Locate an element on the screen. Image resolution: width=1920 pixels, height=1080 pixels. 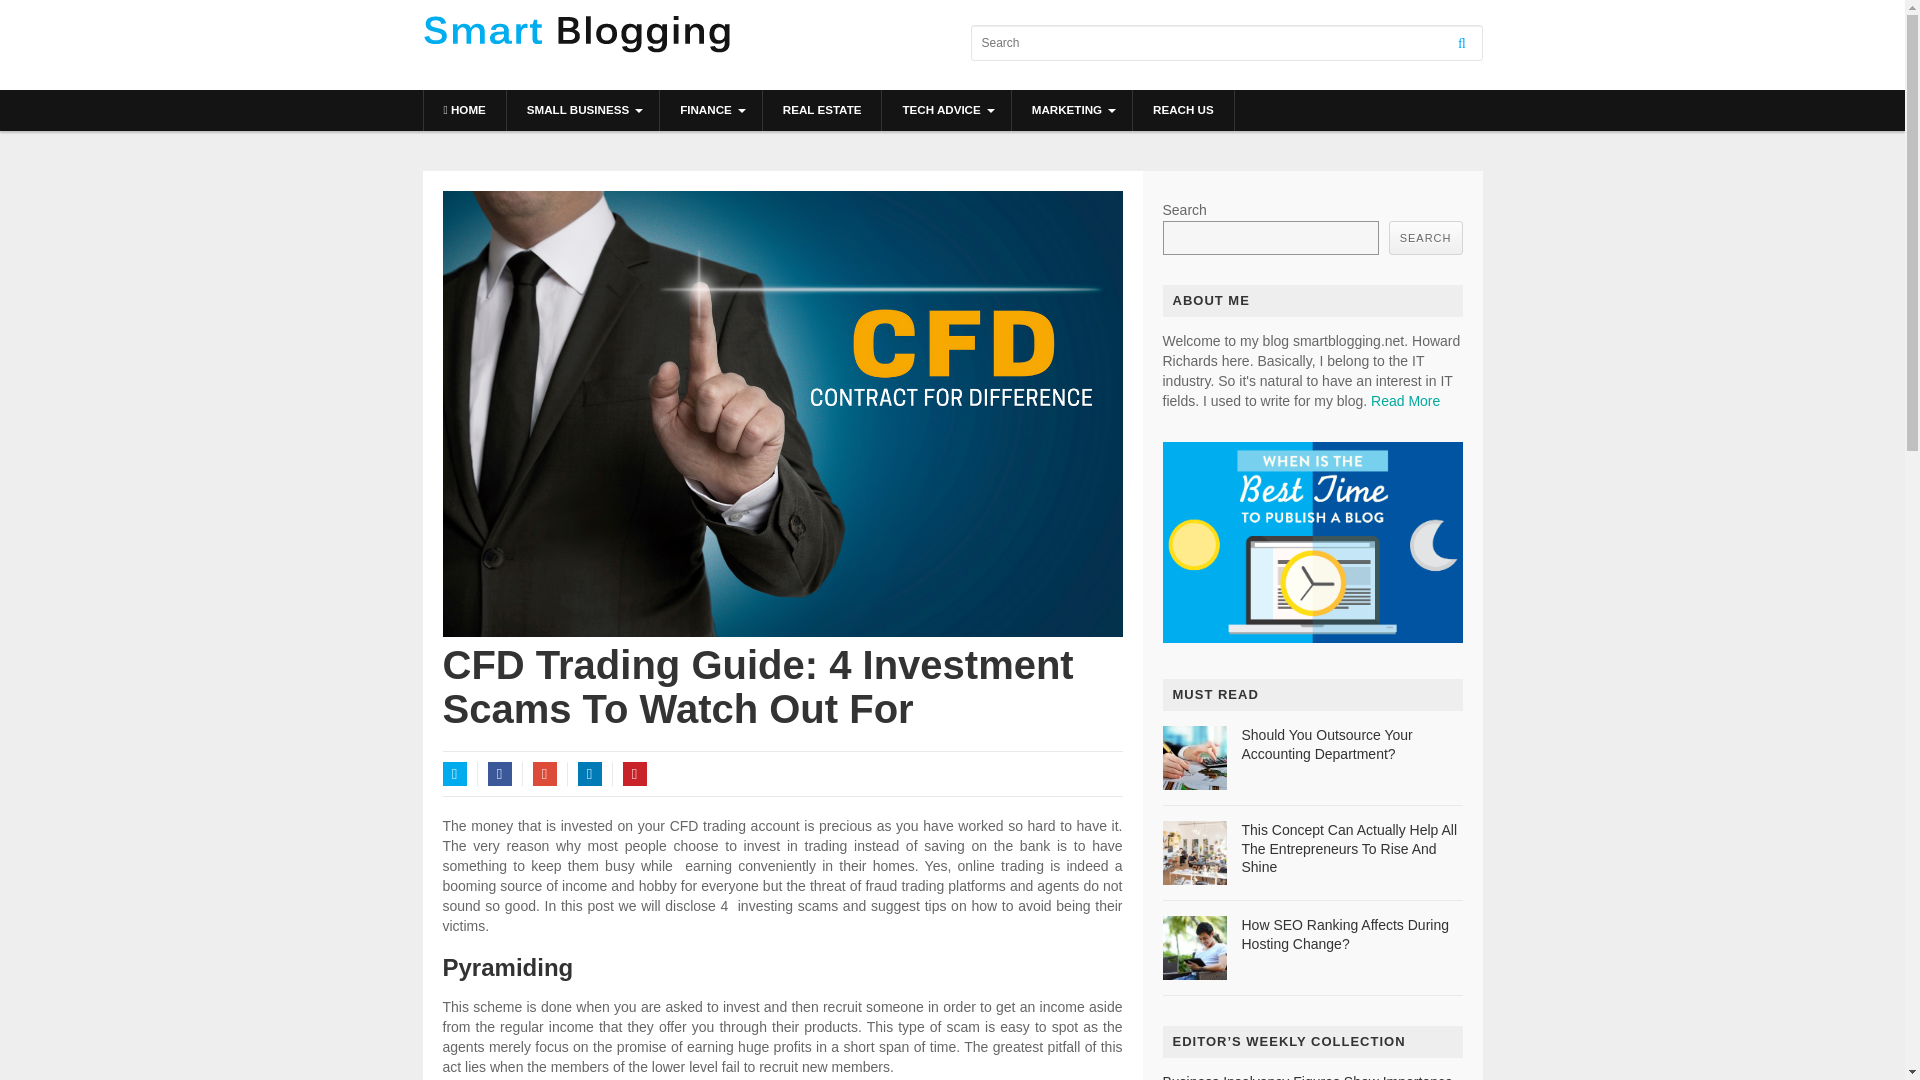
SMALL BUSINESS is located at coordinates (582, 110).